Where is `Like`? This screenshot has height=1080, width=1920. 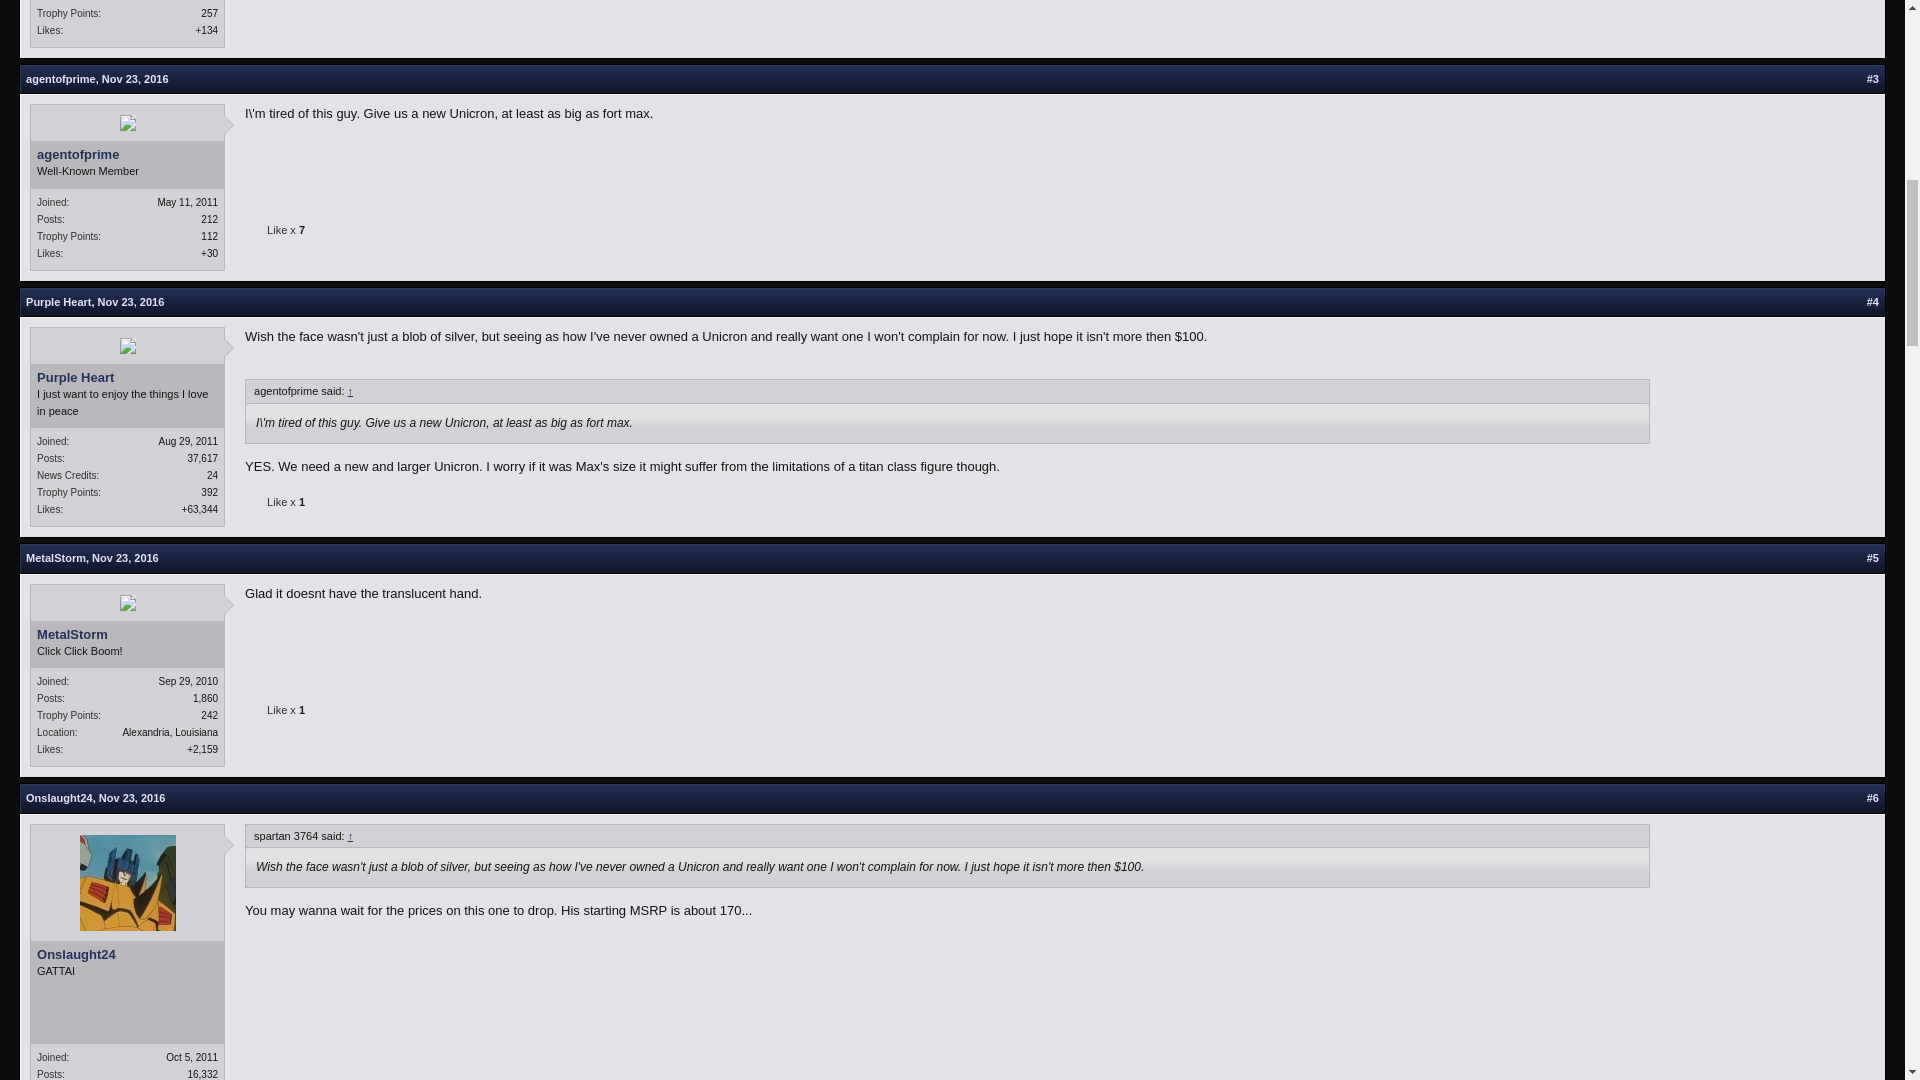 Like is located at coordinates (256, 503).